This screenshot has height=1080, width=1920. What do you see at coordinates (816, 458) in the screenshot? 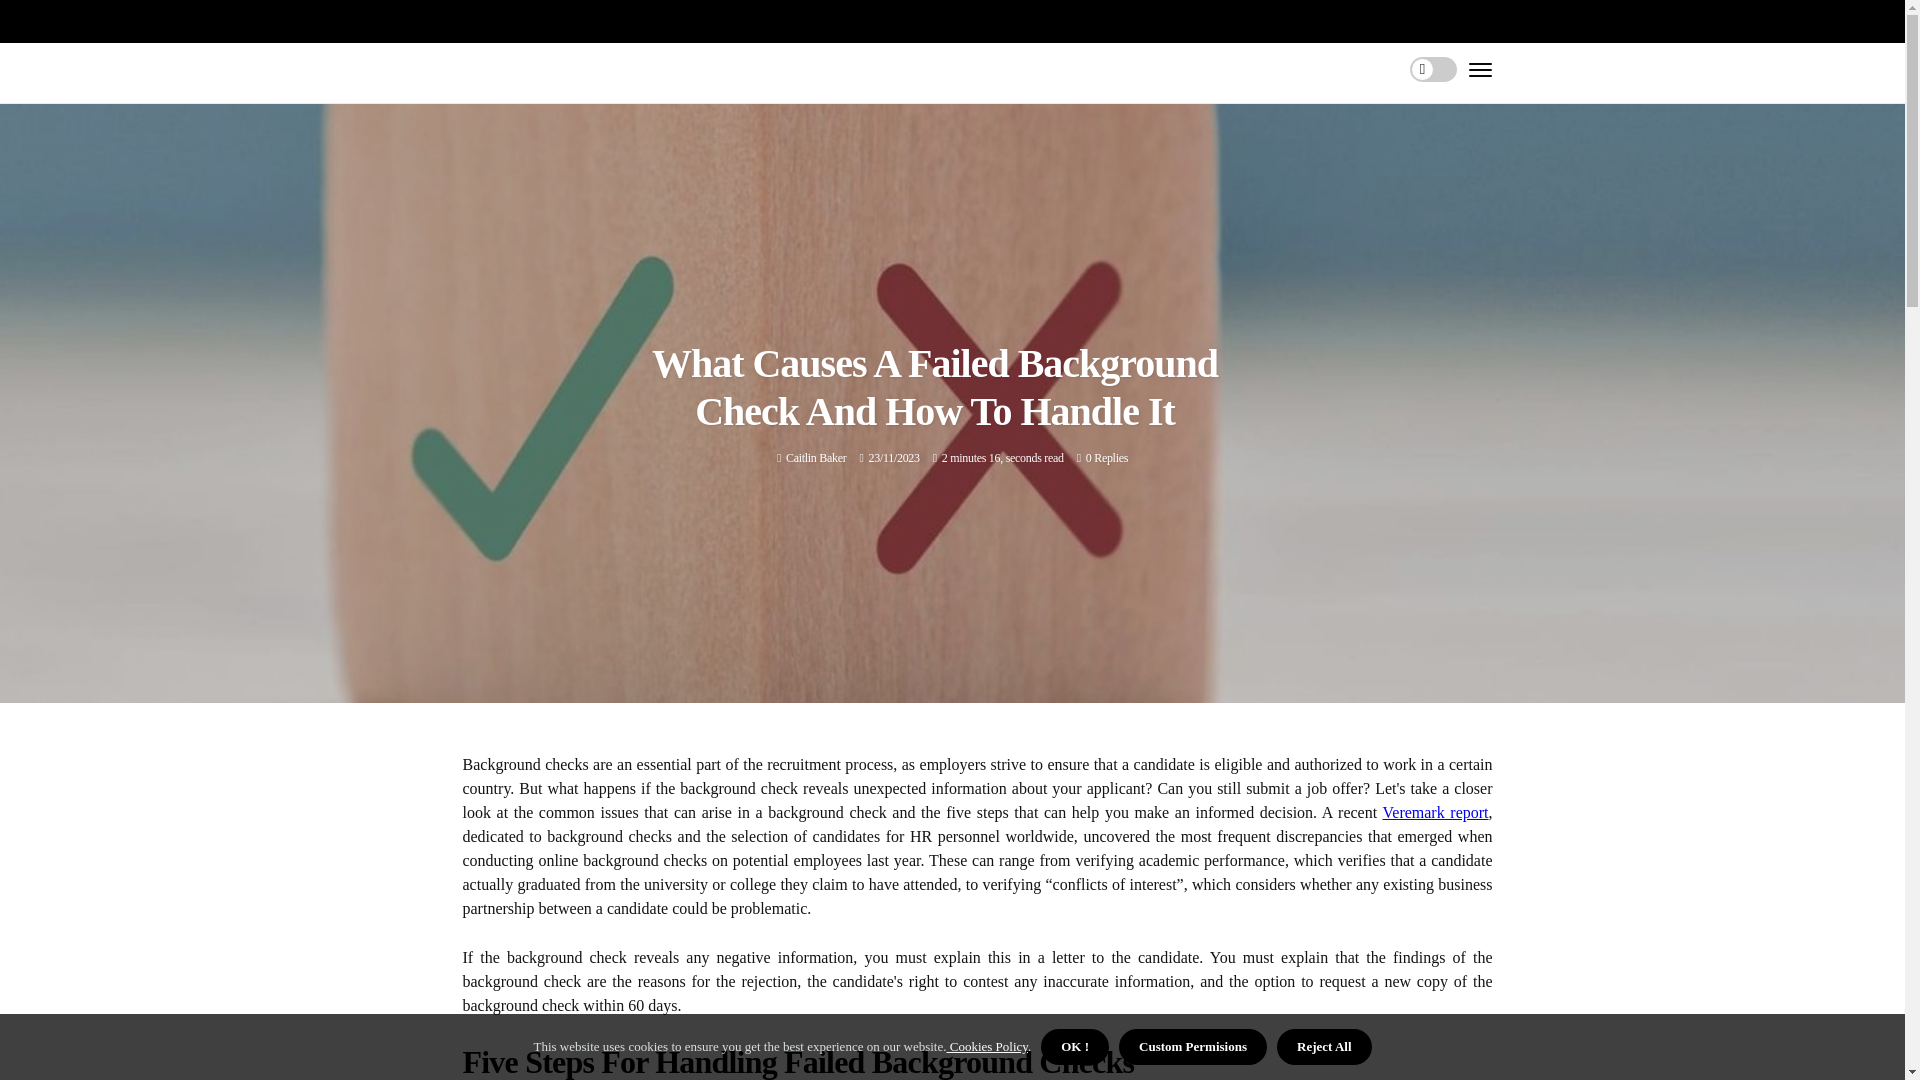
I see `Caitlin Baker` at bounding box center [816, 458].